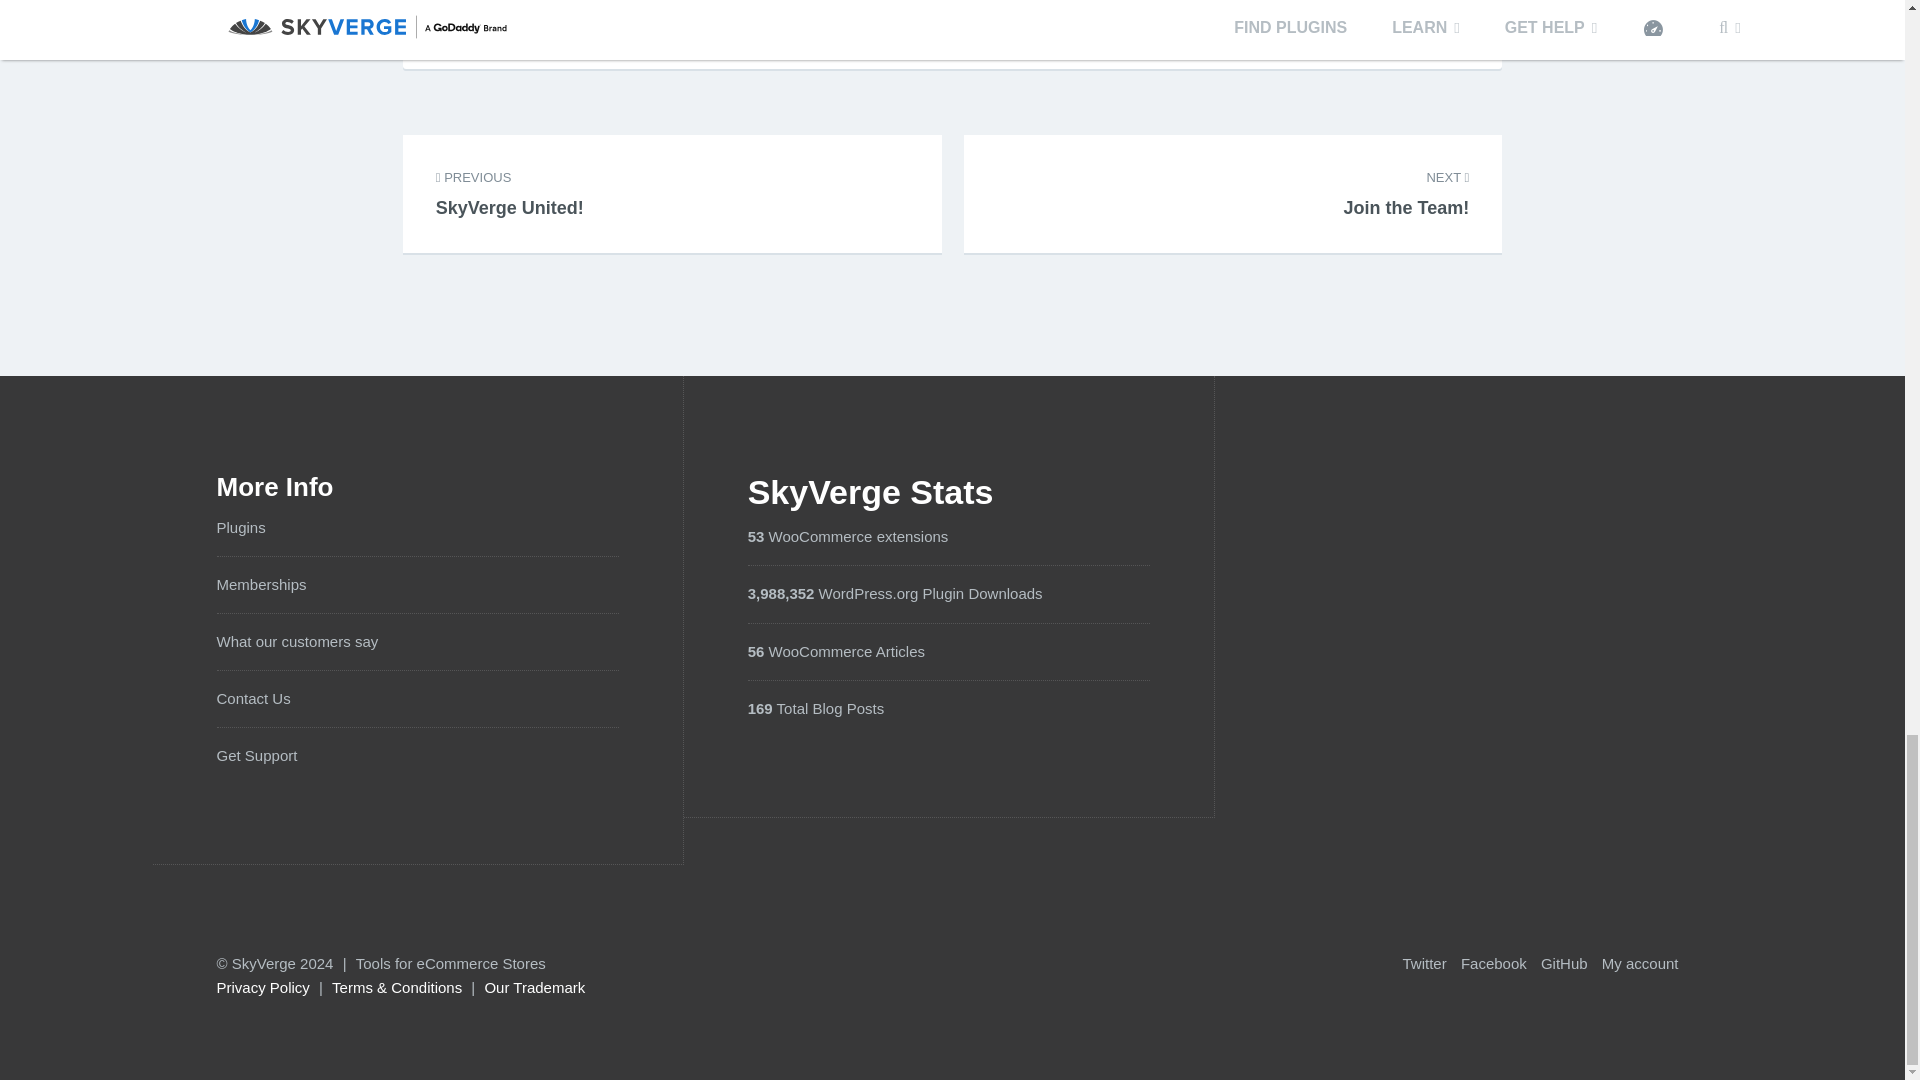 The height and width of the screenshot is (1080, 1920). I want to click on 169, so click(760, 708).